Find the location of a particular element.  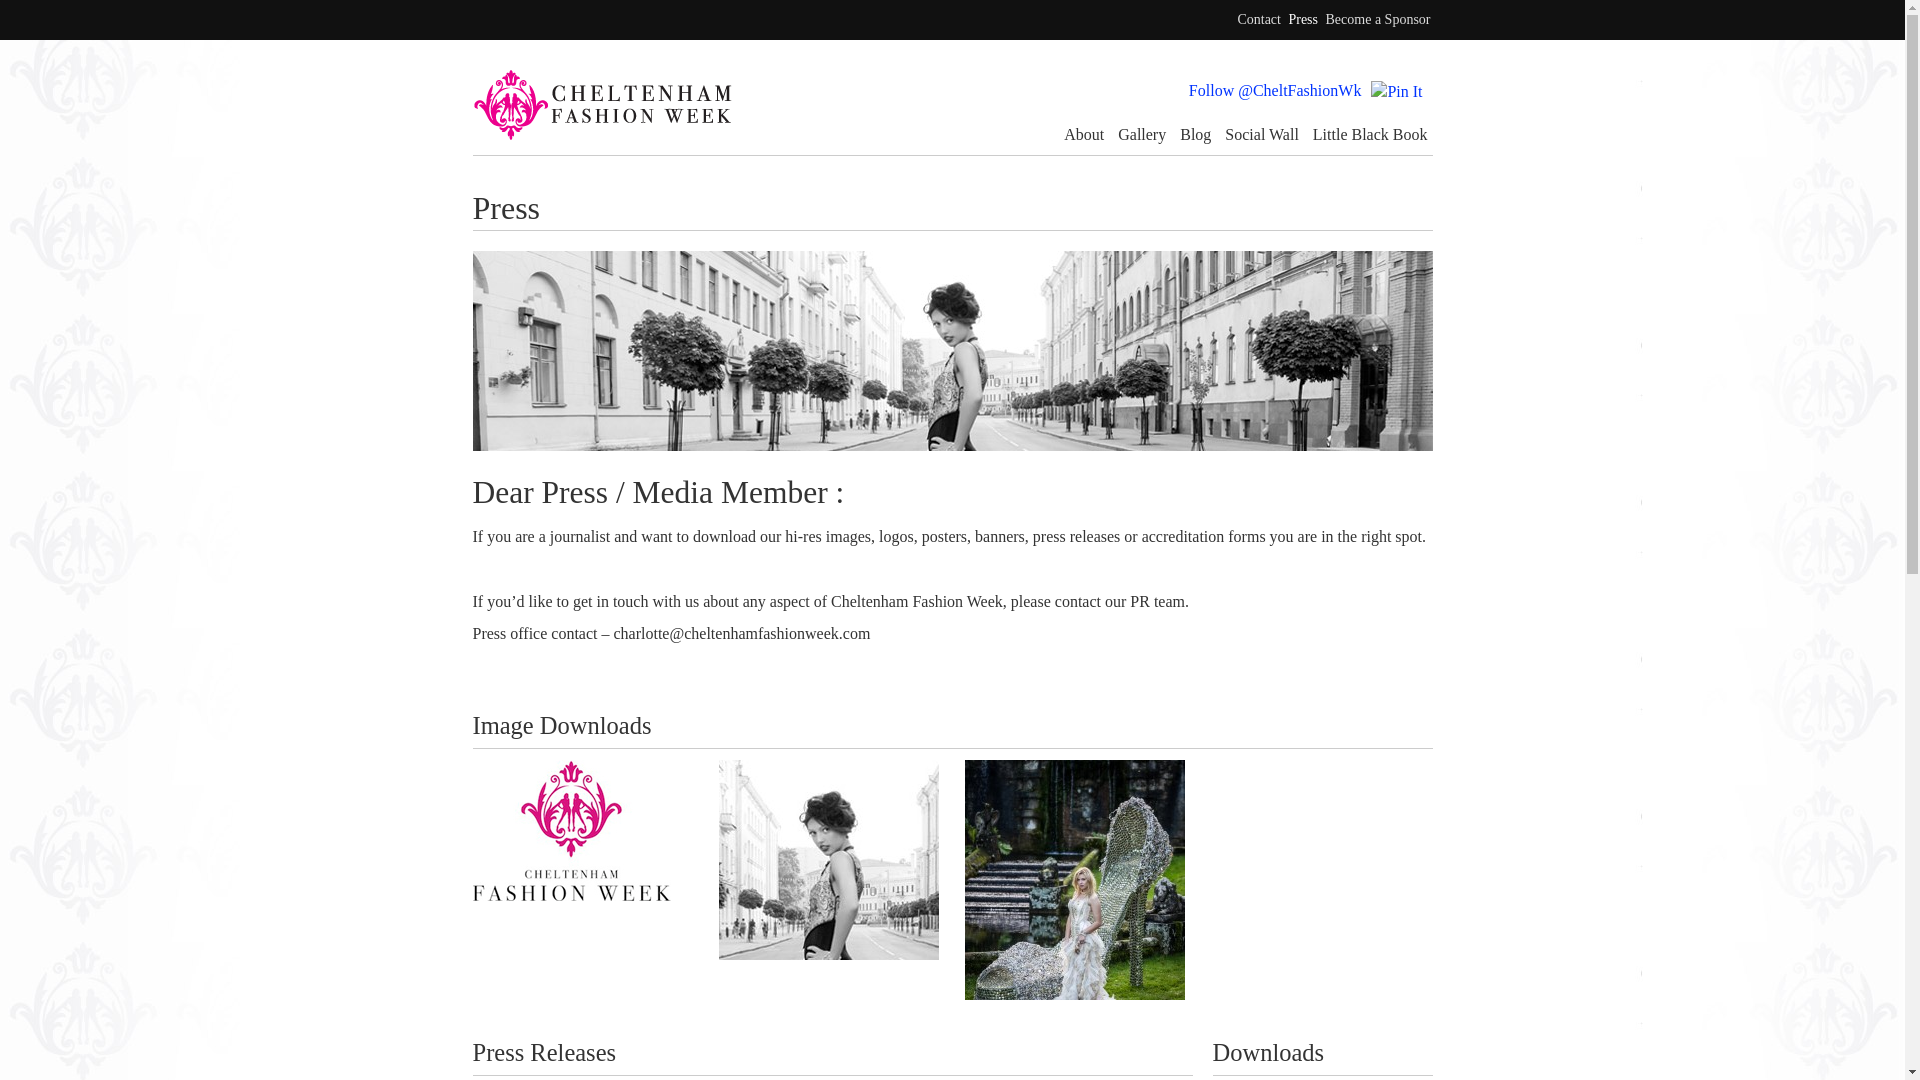

Gallery is located at coordinates (1141, 134).